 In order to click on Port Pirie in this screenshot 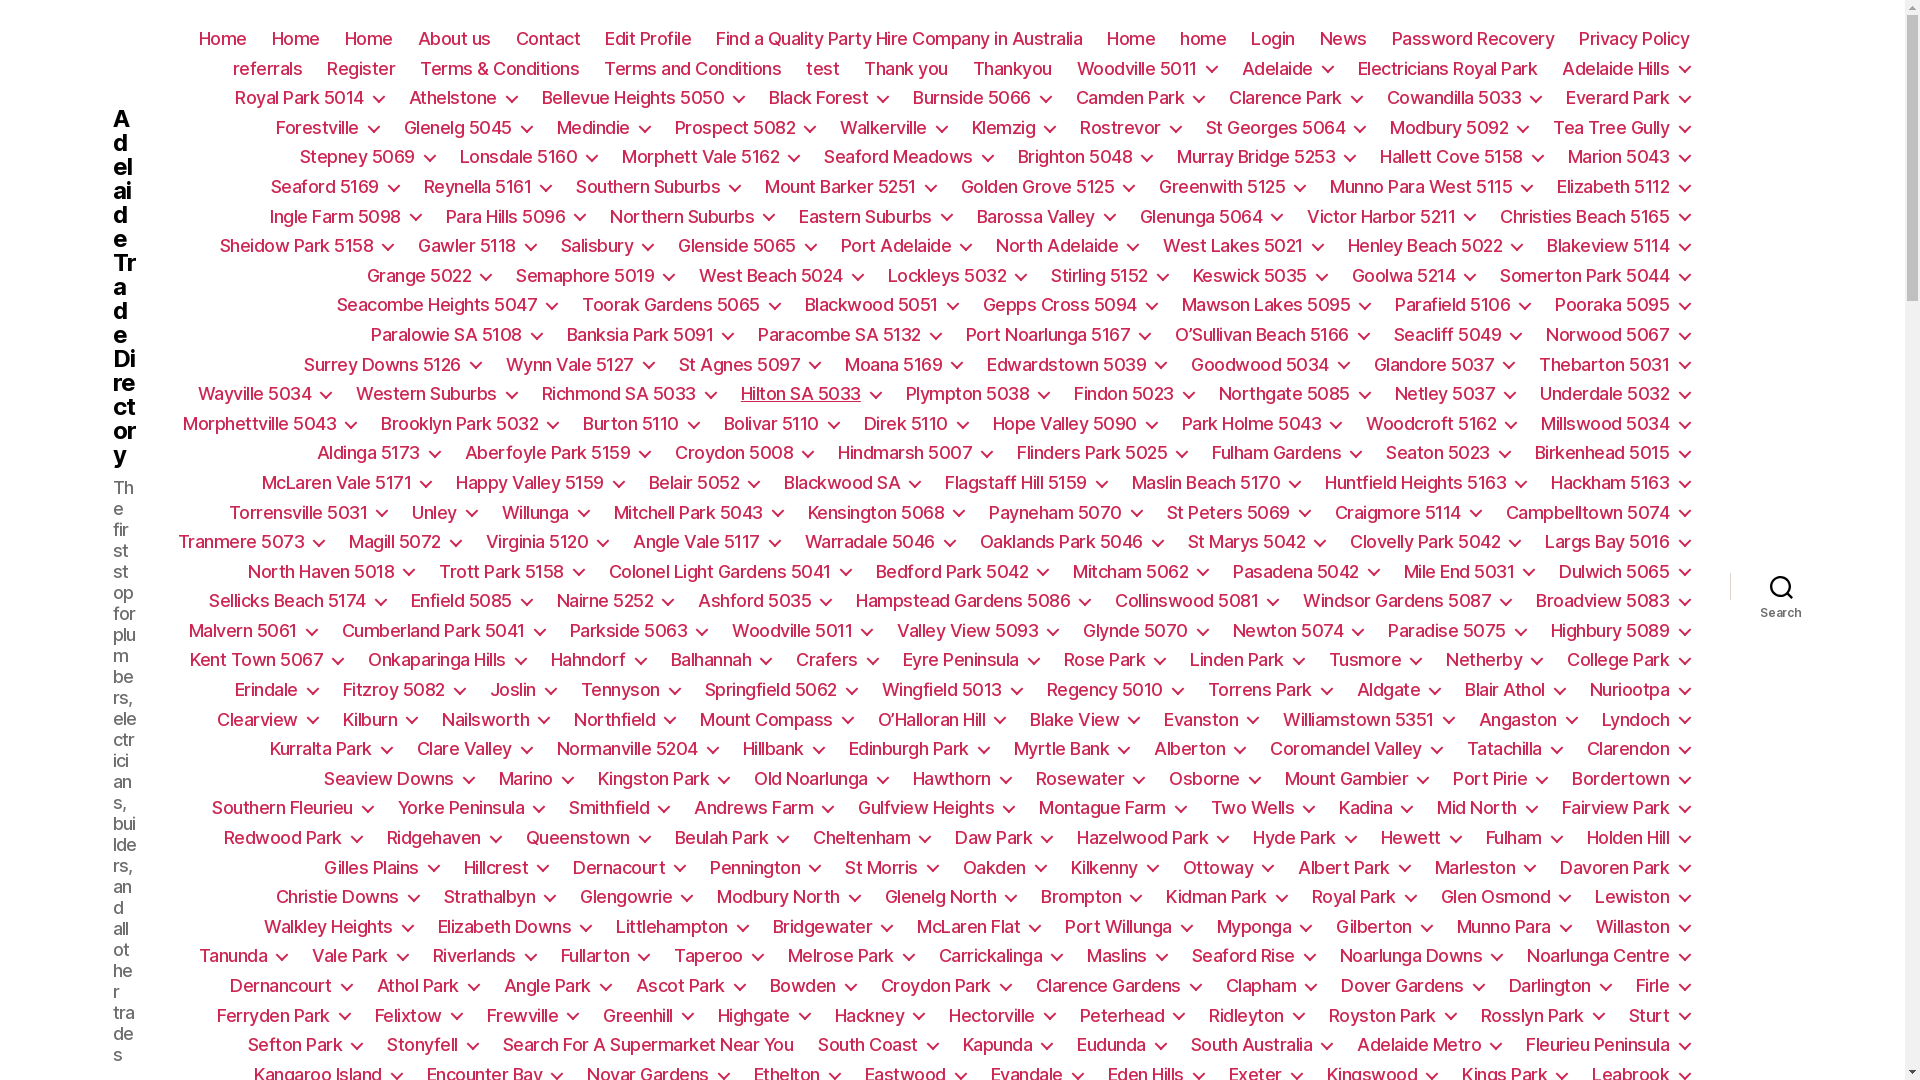, I will do `click(1500, 779)`.